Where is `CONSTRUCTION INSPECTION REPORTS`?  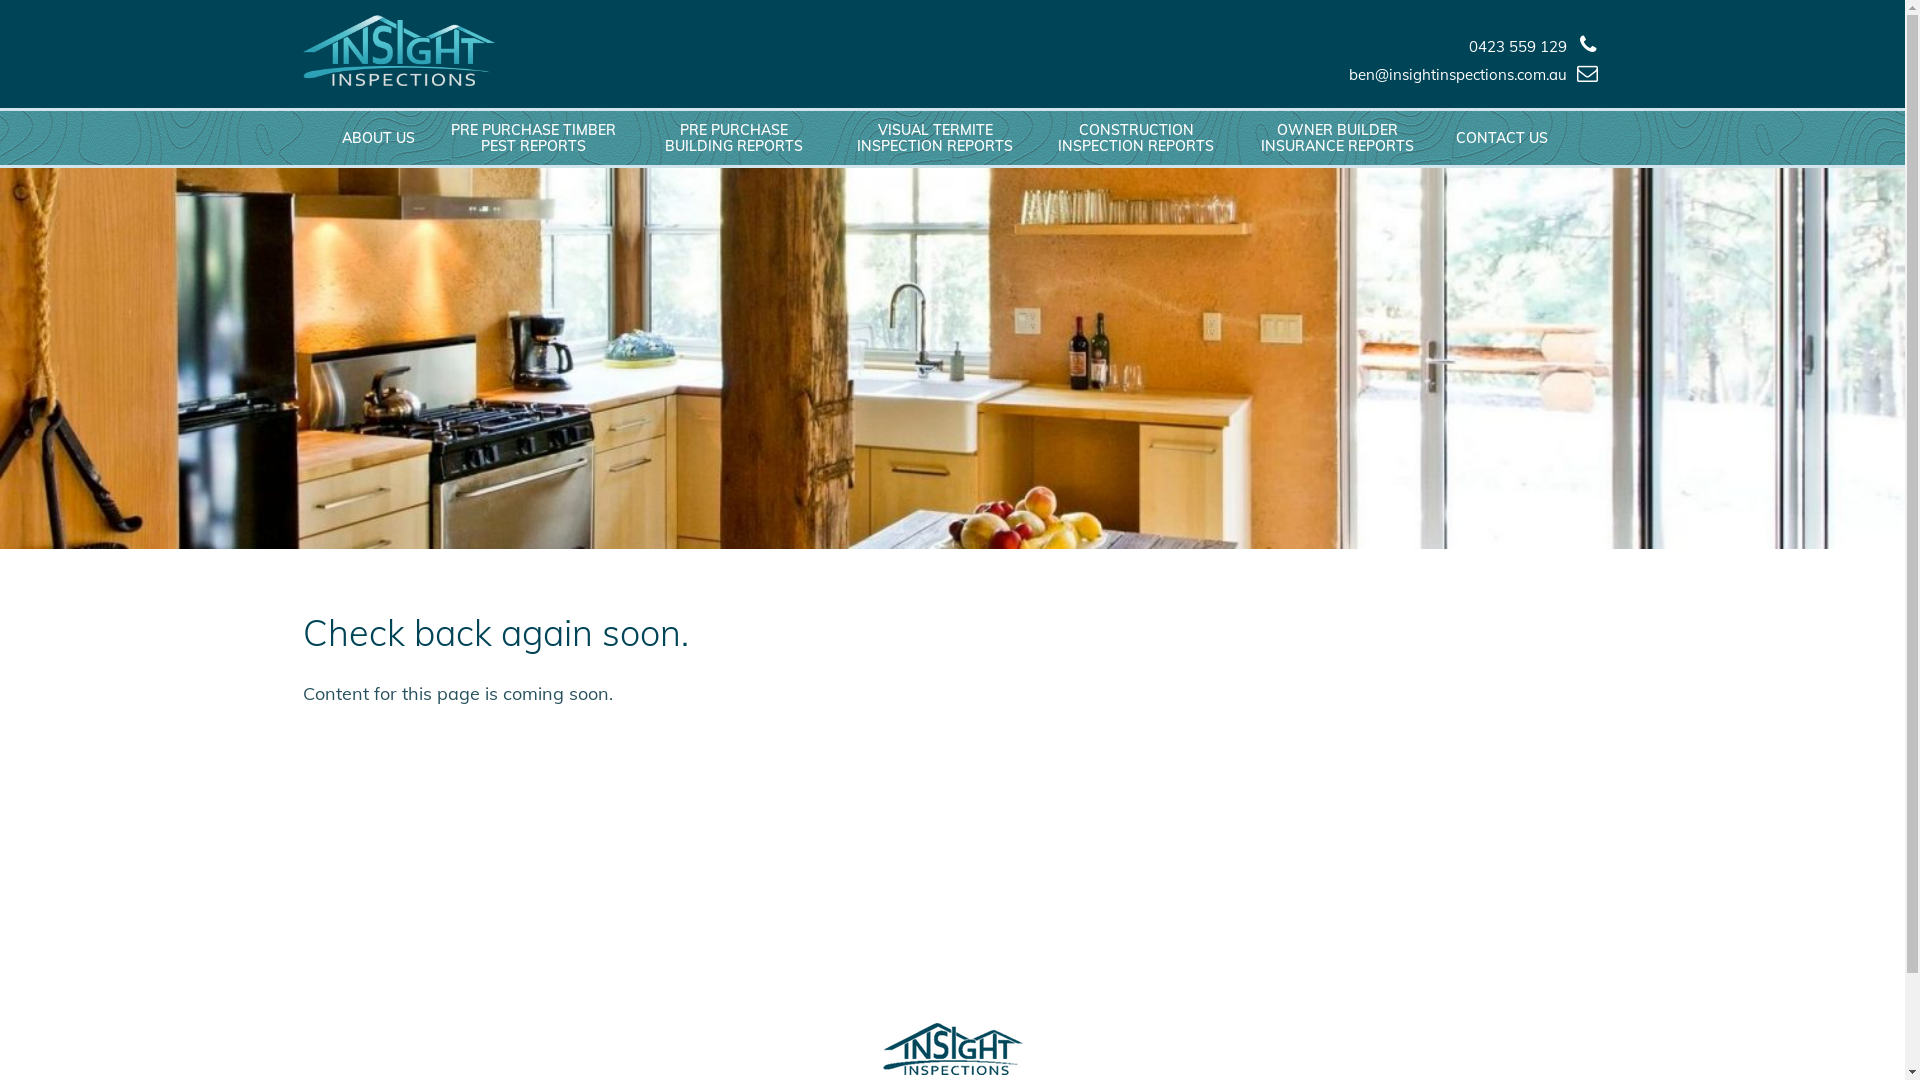
CONSTRUCTION INSPECTION REPORTS is located at coordinates (1136, 138).